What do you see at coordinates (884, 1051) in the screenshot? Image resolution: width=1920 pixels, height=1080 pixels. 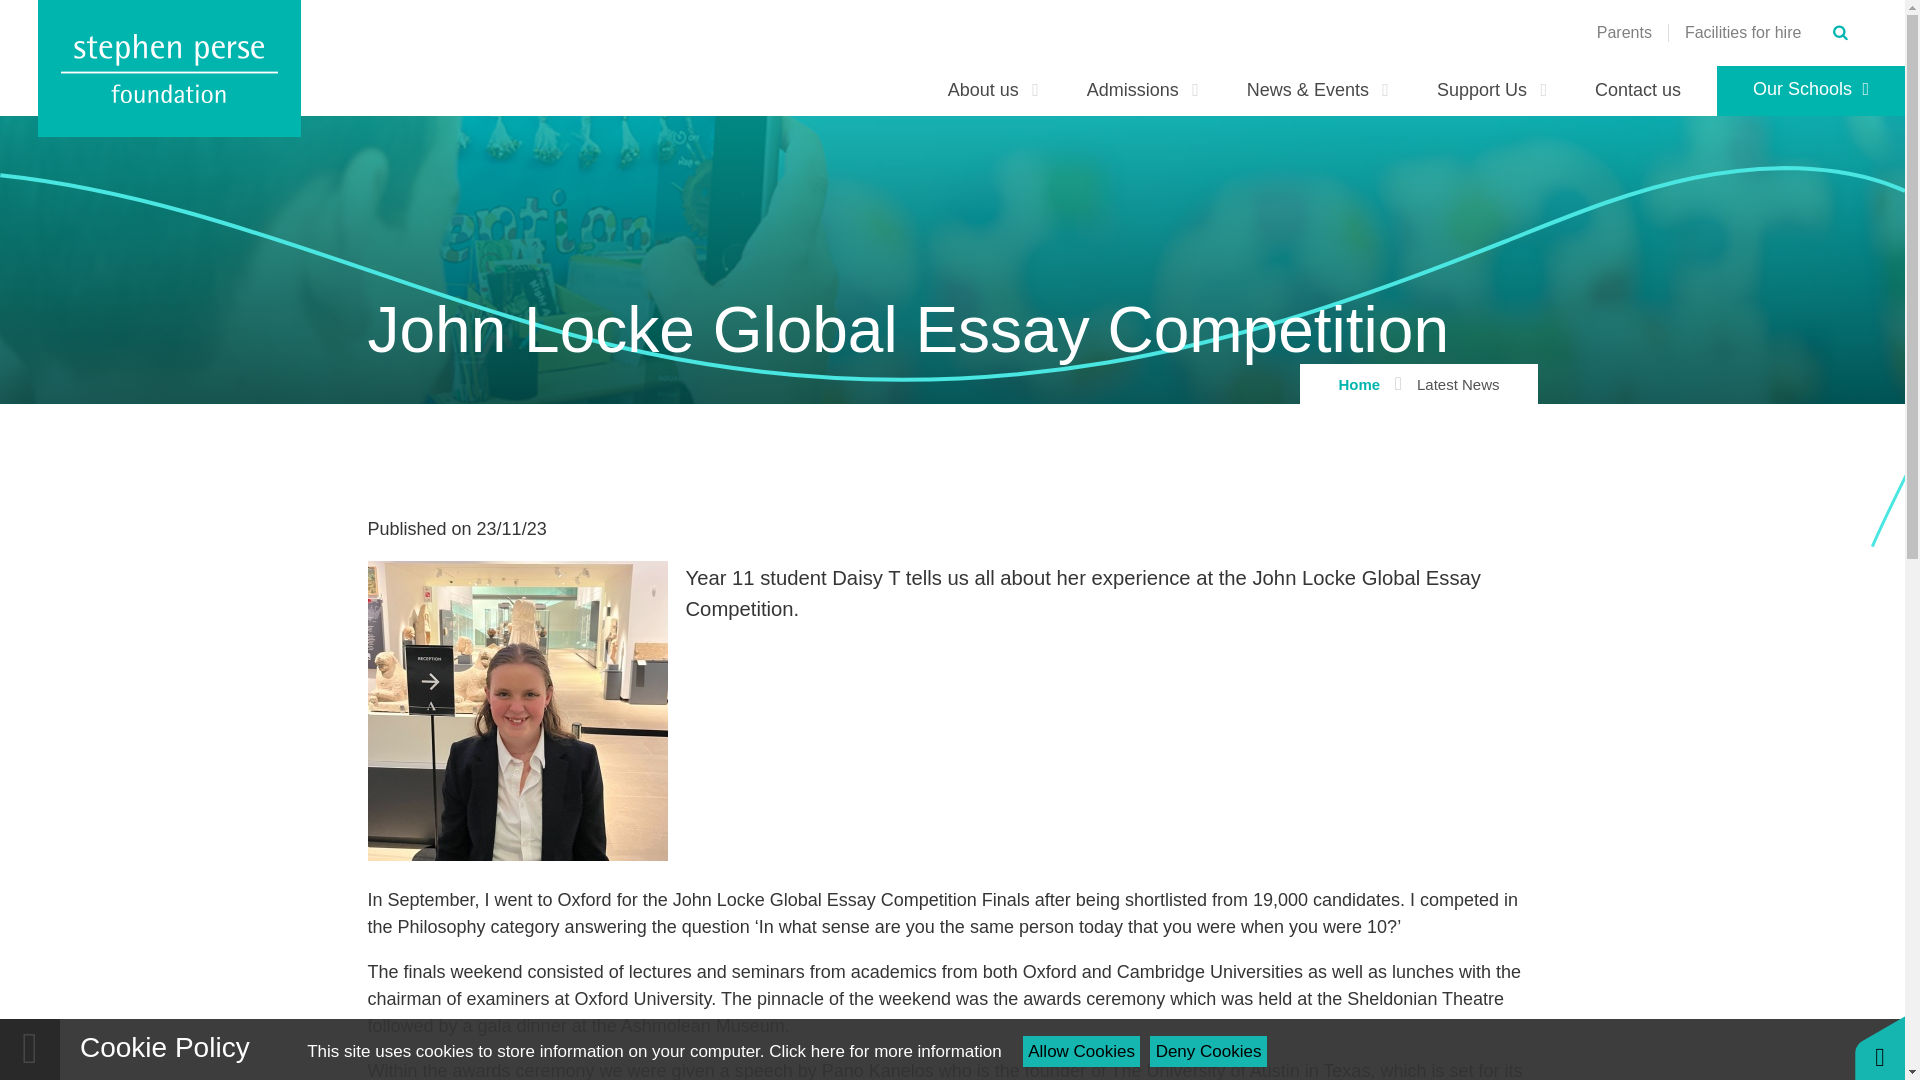 I see `See cookie policy` at bounding box center [884, 1051].